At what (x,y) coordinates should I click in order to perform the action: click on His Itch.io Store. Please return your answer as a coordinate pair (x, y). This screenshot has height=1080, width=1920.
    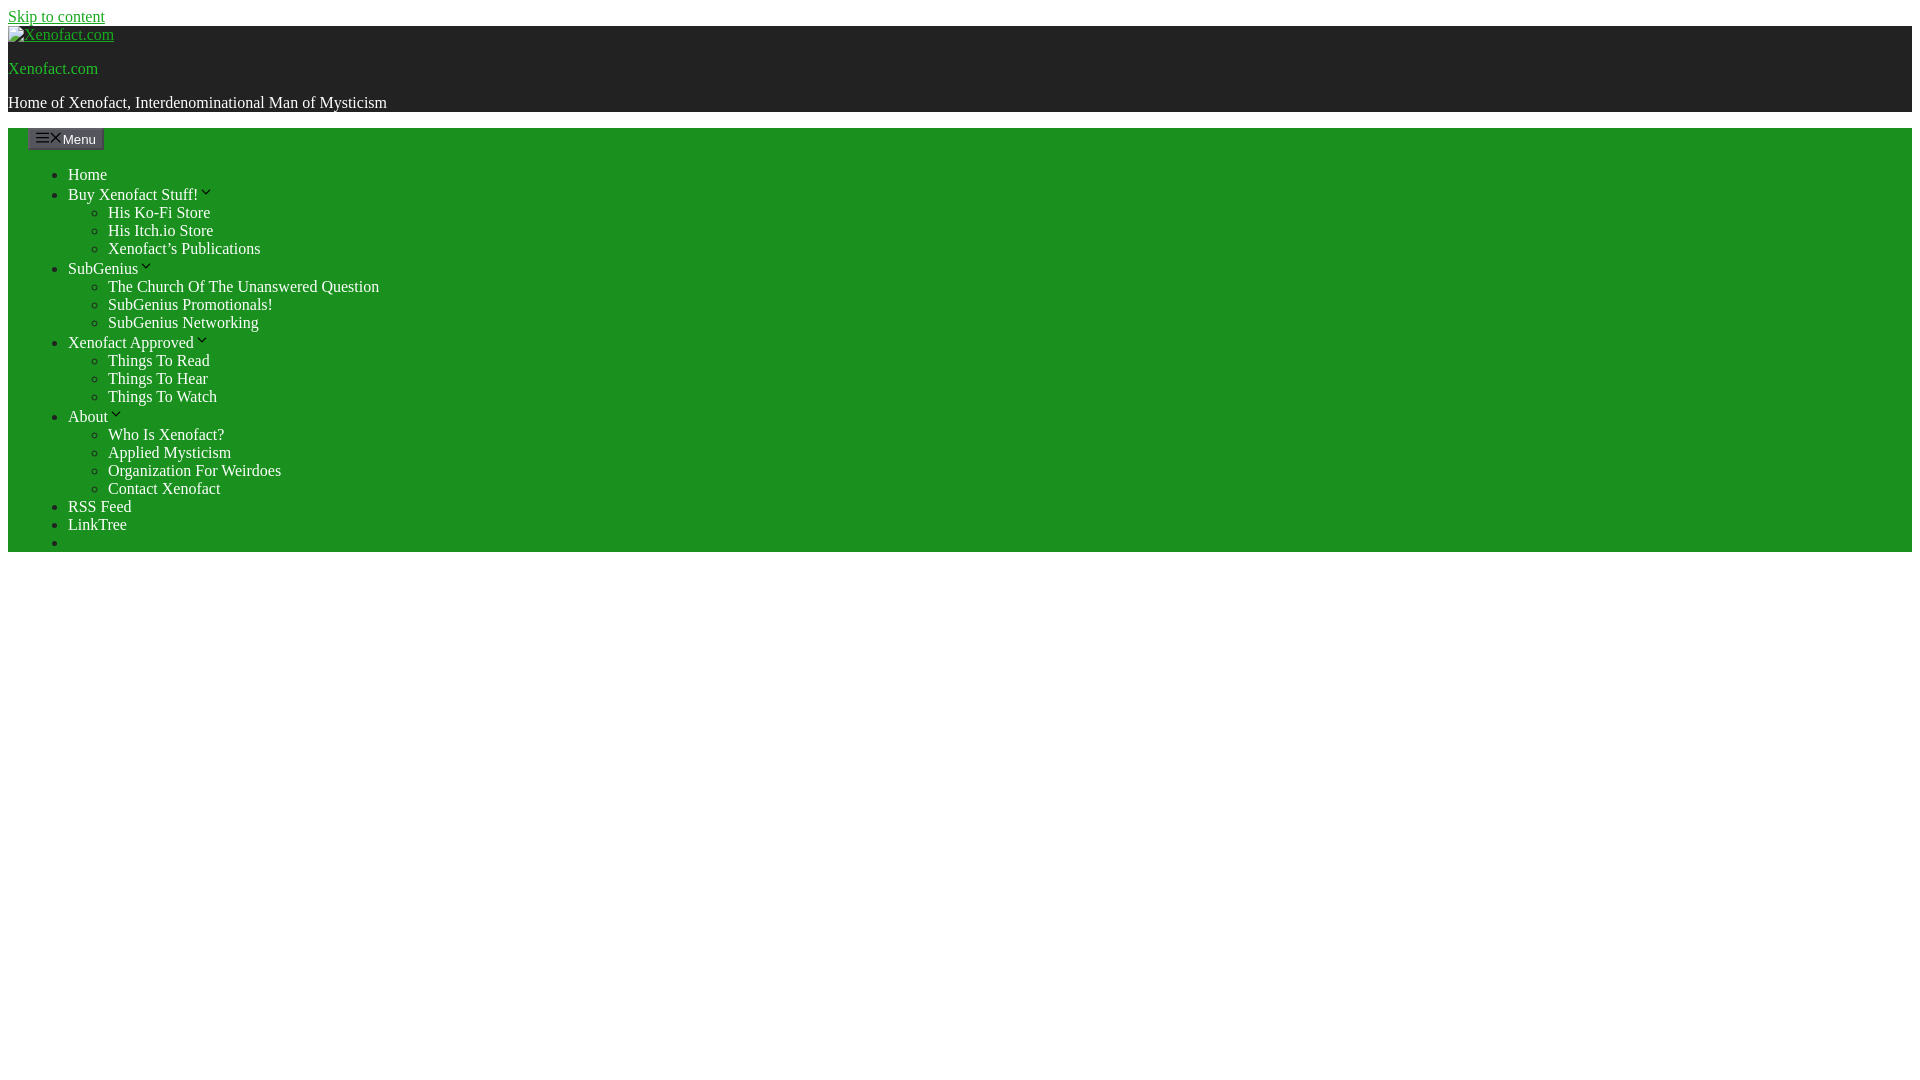
    Looking at the image, I should click on (160, 230).